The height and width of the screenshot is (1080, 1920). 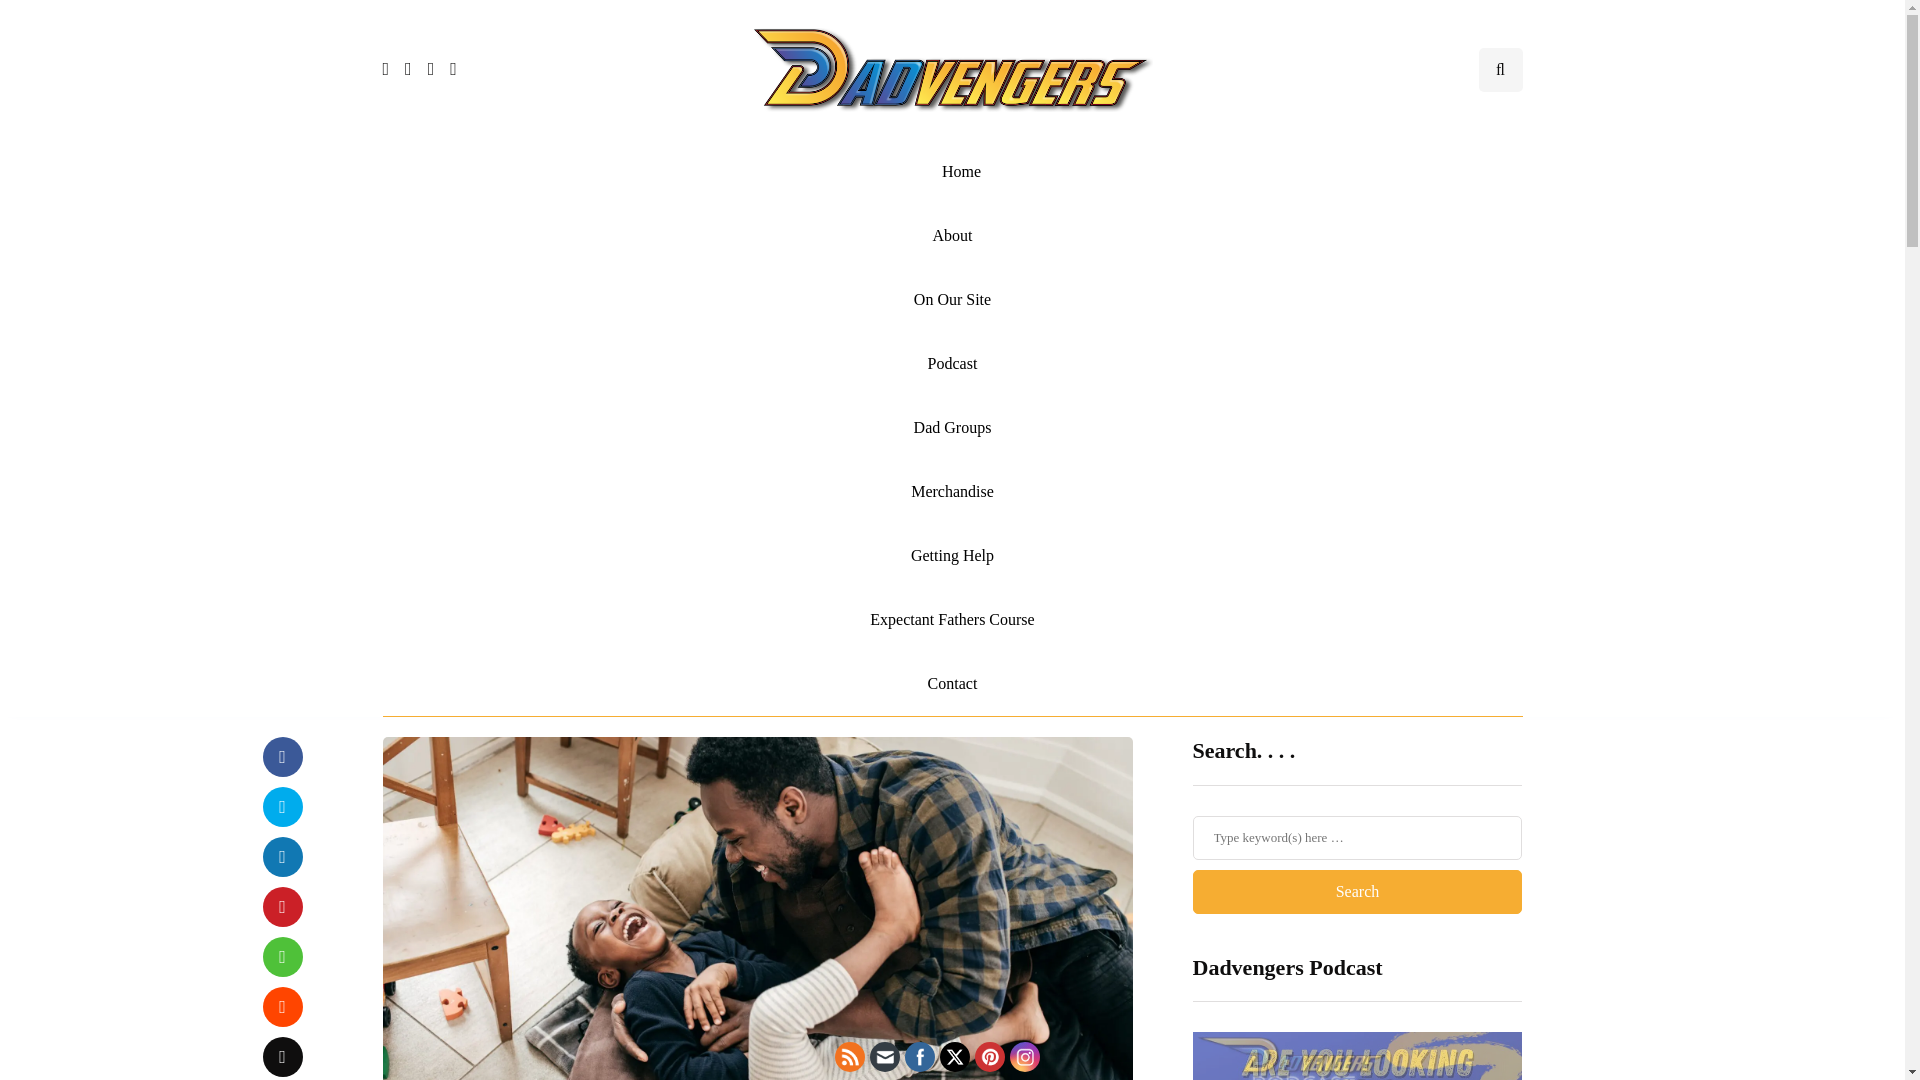 What do you see at coordinates (281, 1007) in the screenshot?
I see `Share on Reddit` at bounding box center [281, 1007].